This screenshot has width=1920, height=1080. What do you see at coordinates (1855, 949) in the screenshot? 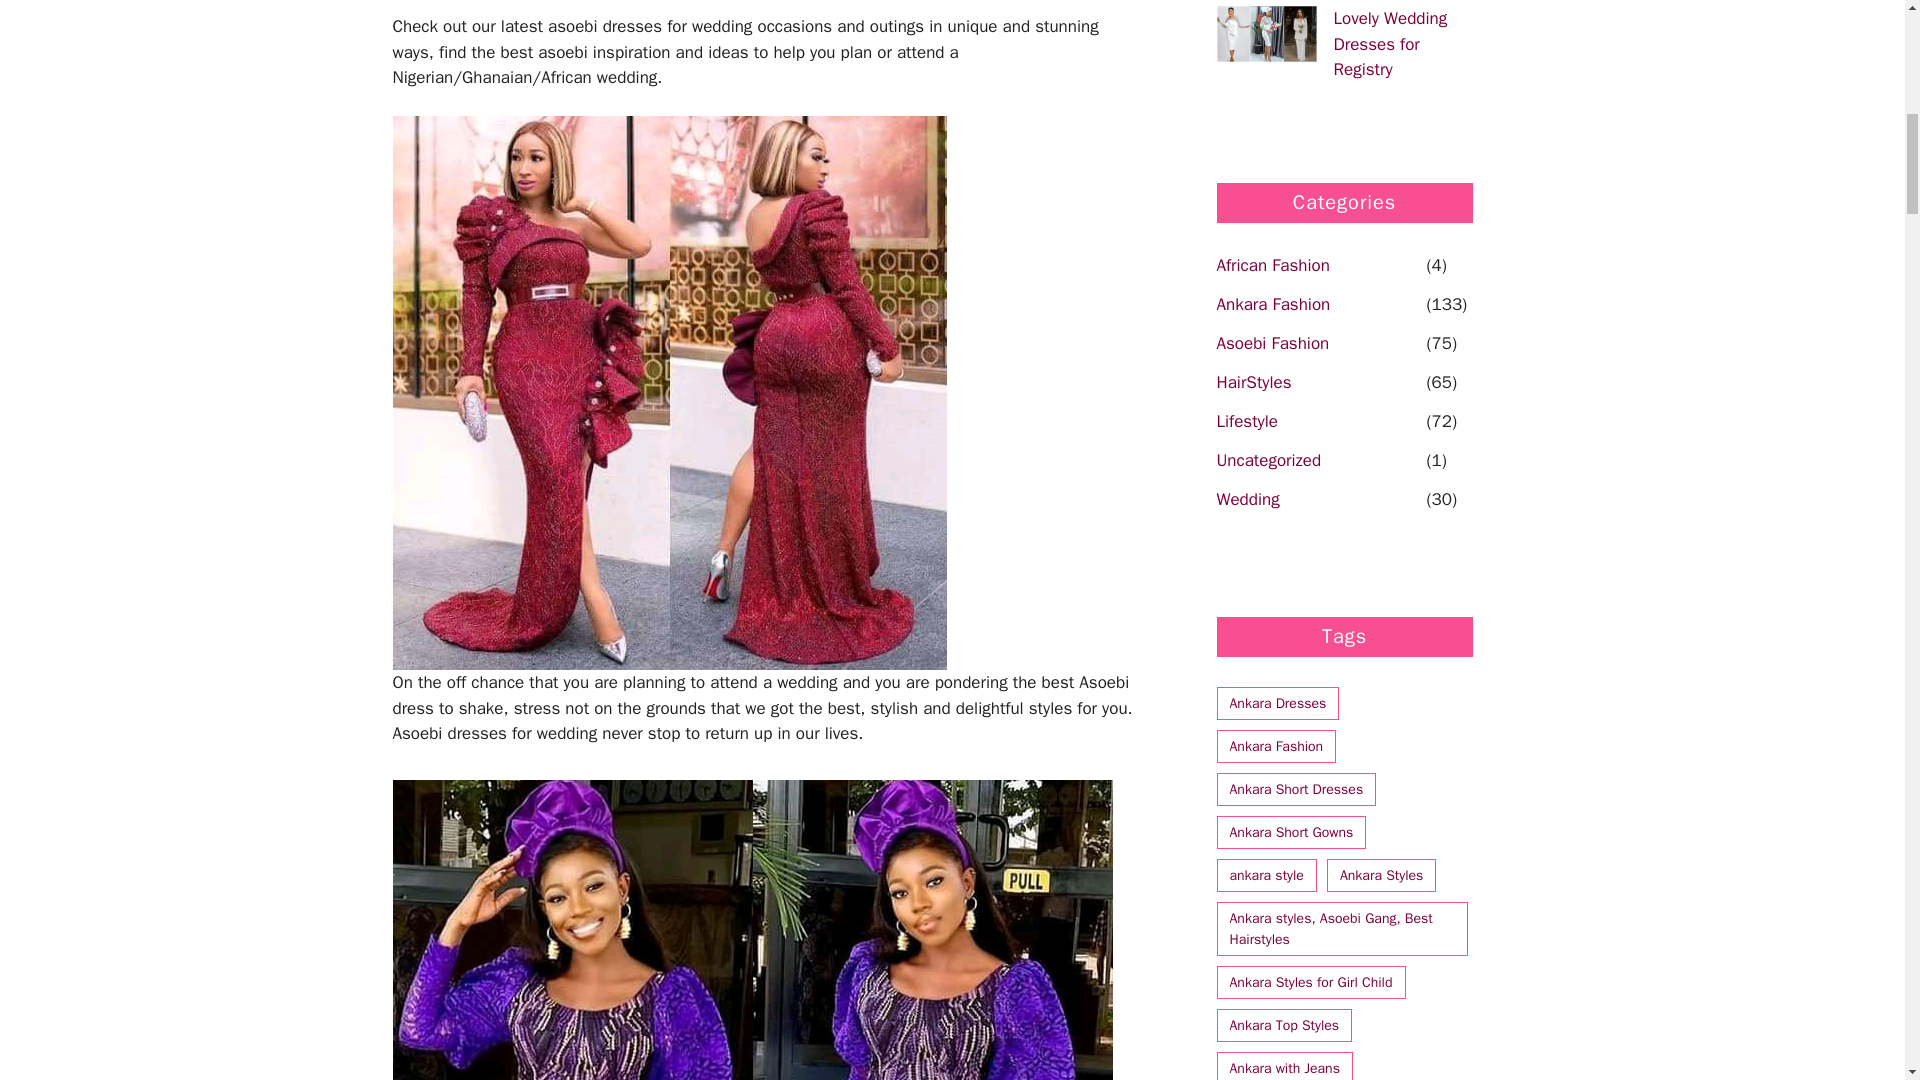
I see `Scroll back to top` at bounding box center [1855, 949].